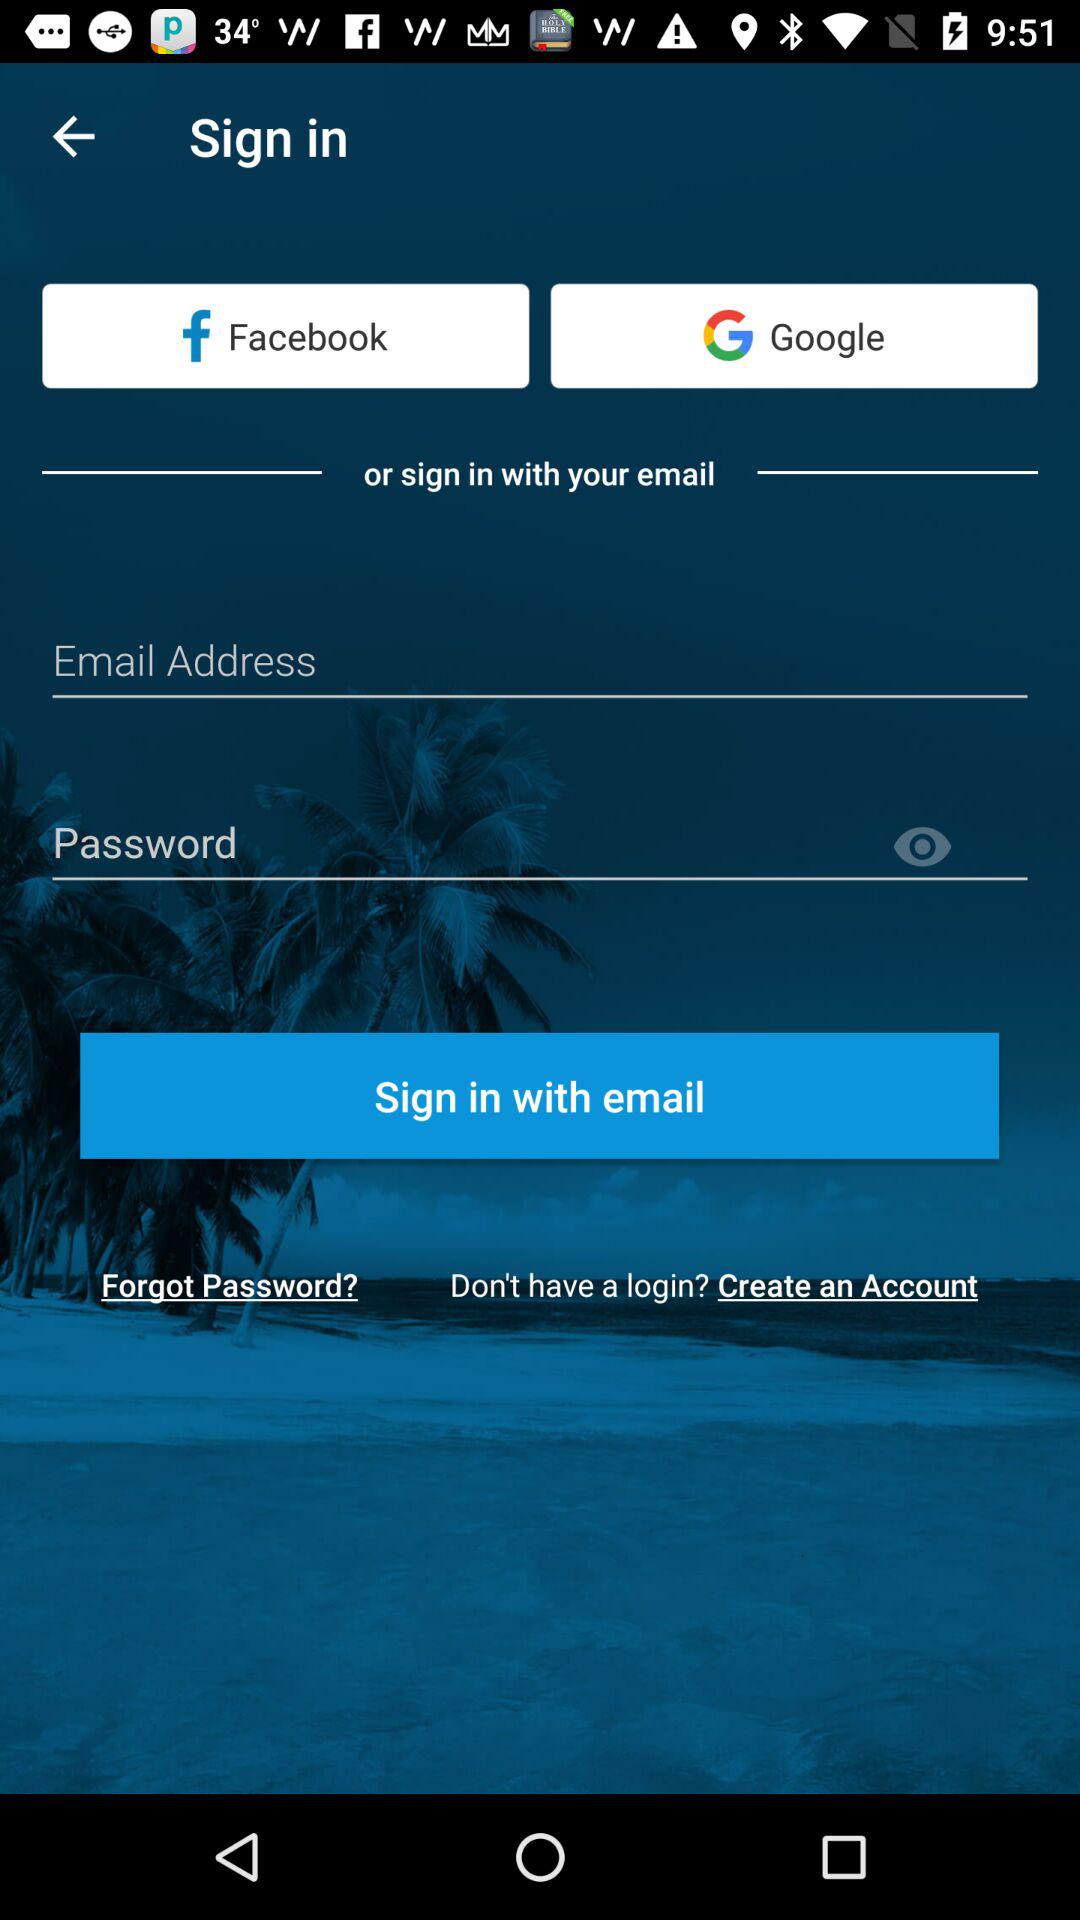 The height and width of the screenshot is (1920, 1080). Describe the element at coordinates (959, 848) in the screenshot. I see `show password` at that location.